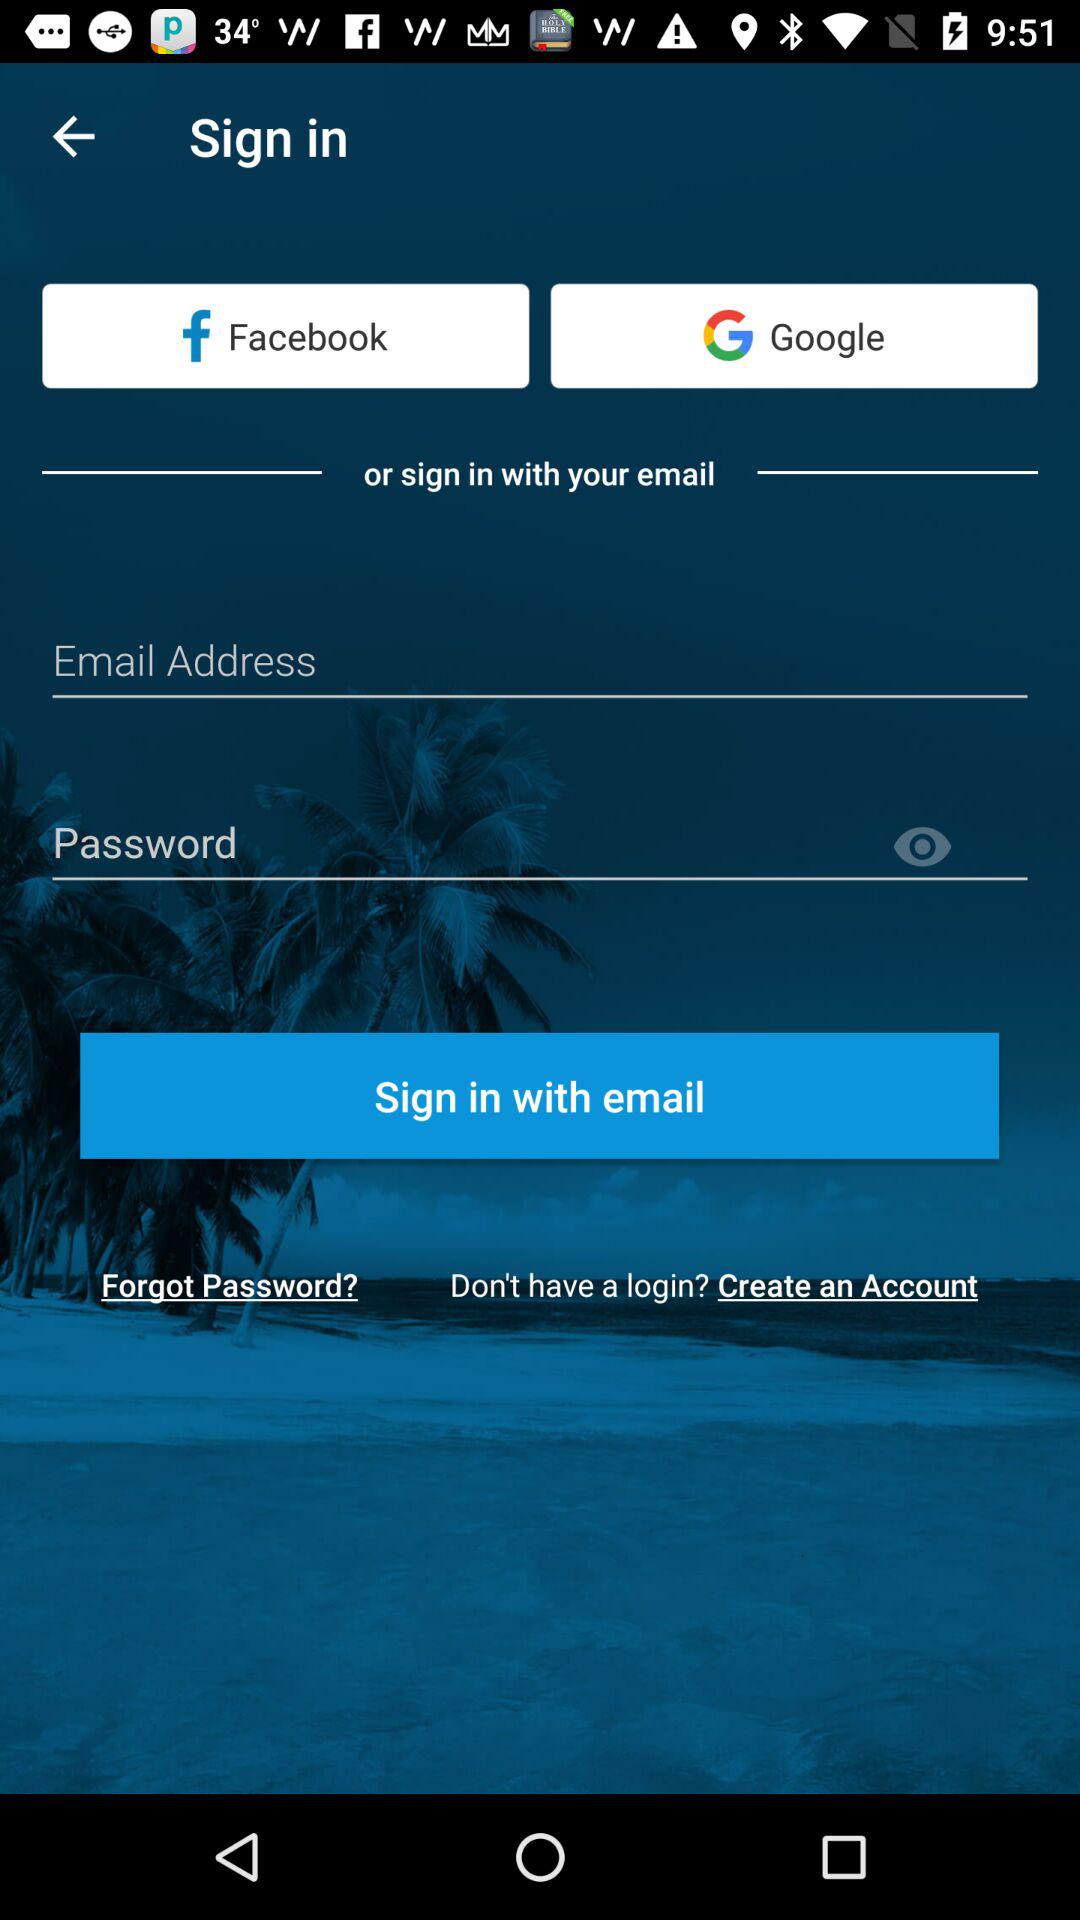 The height and width of the screenshot is (1920, 1080). Describe the element at coordinates (959, 848) in the screenshot. I see `show password` at that location.